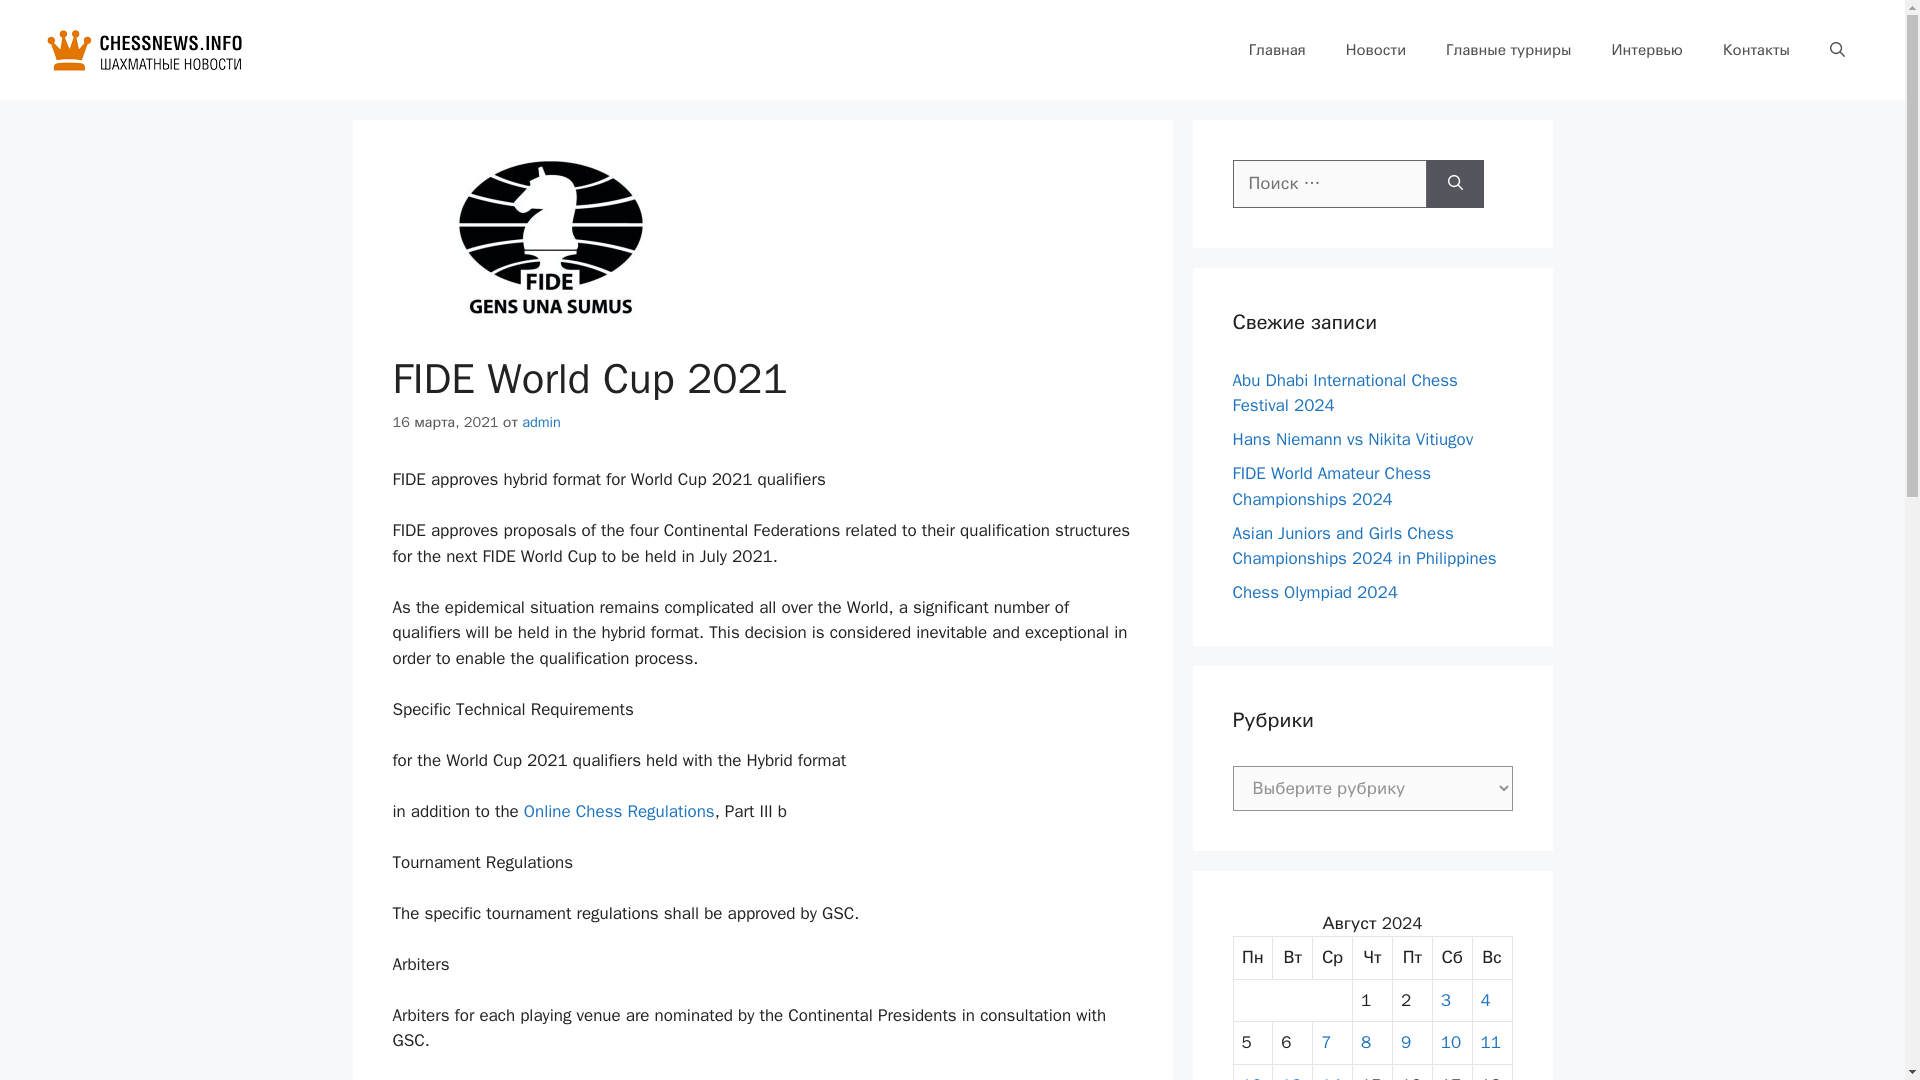 This screenshot has height=1080, width=1920. I want to click on 12, so click(1252, 1076).